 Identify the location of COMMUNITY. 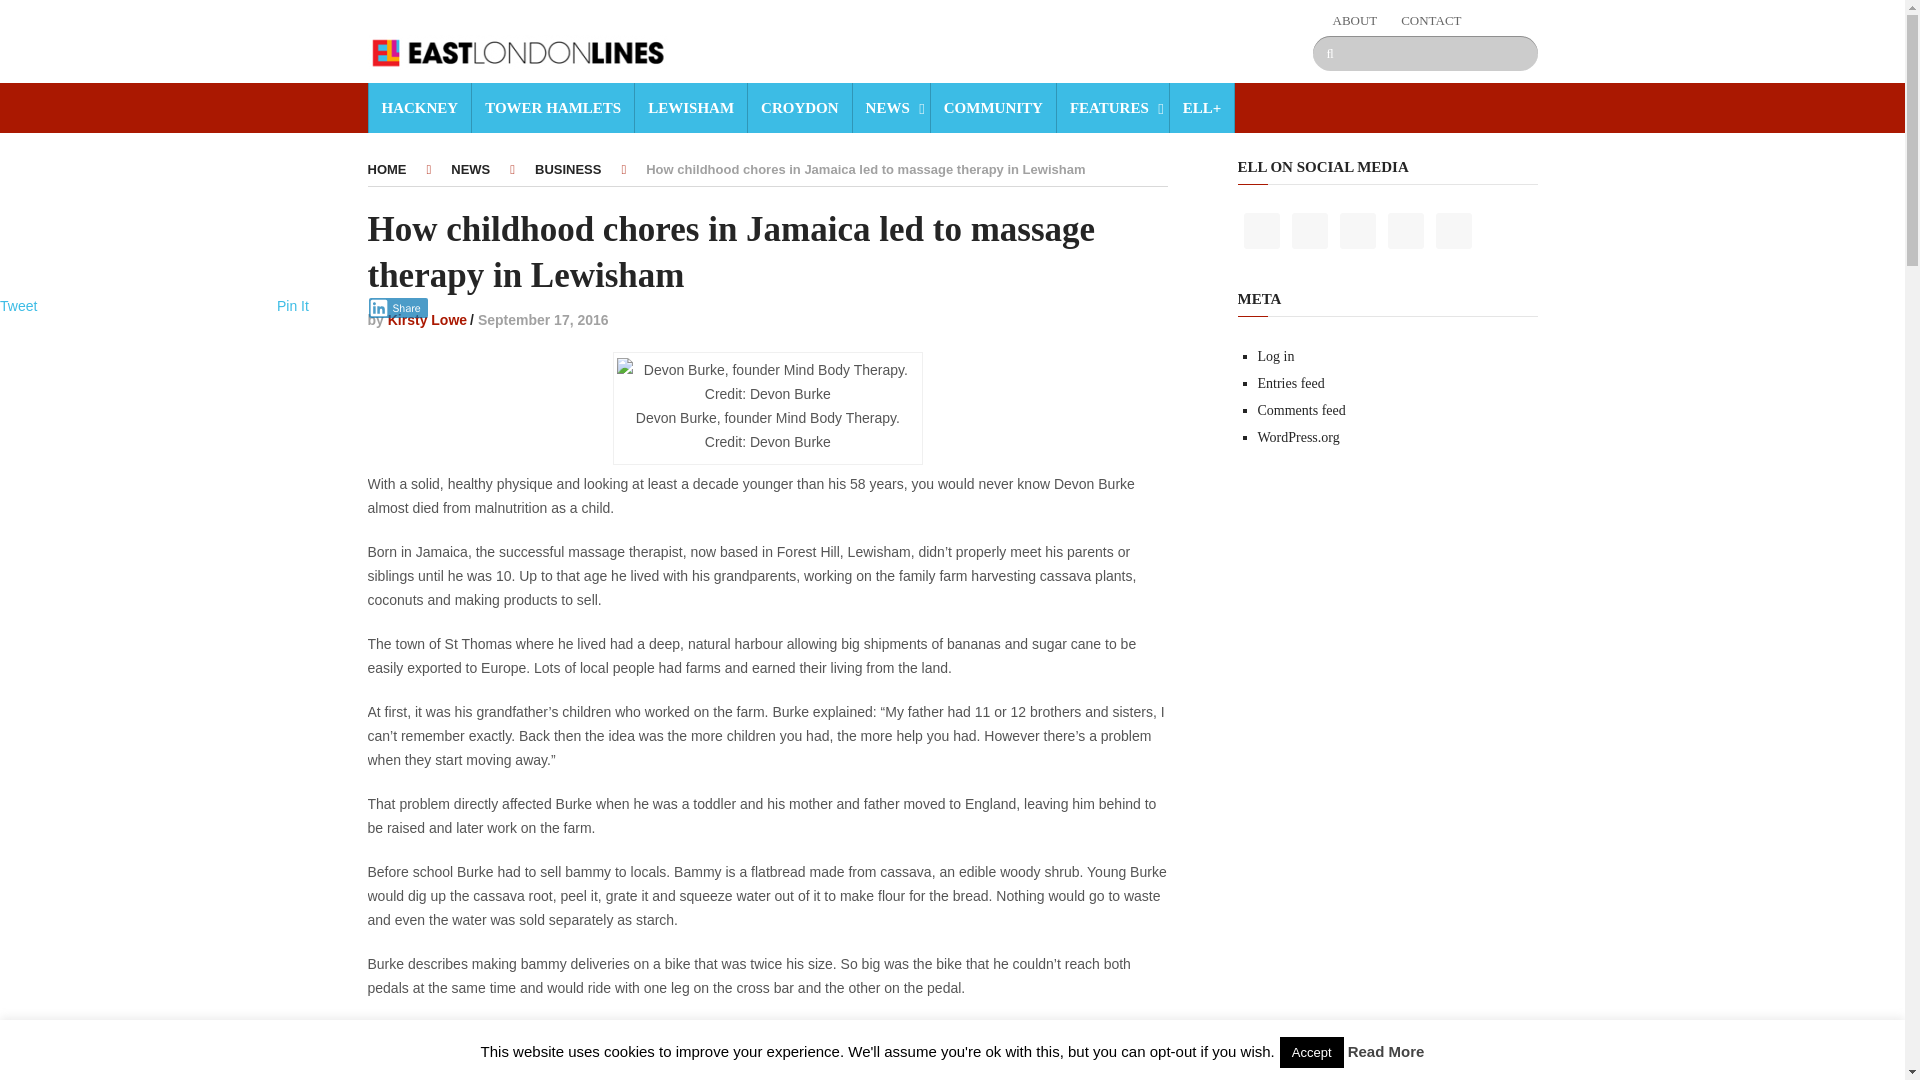
(992, 108).